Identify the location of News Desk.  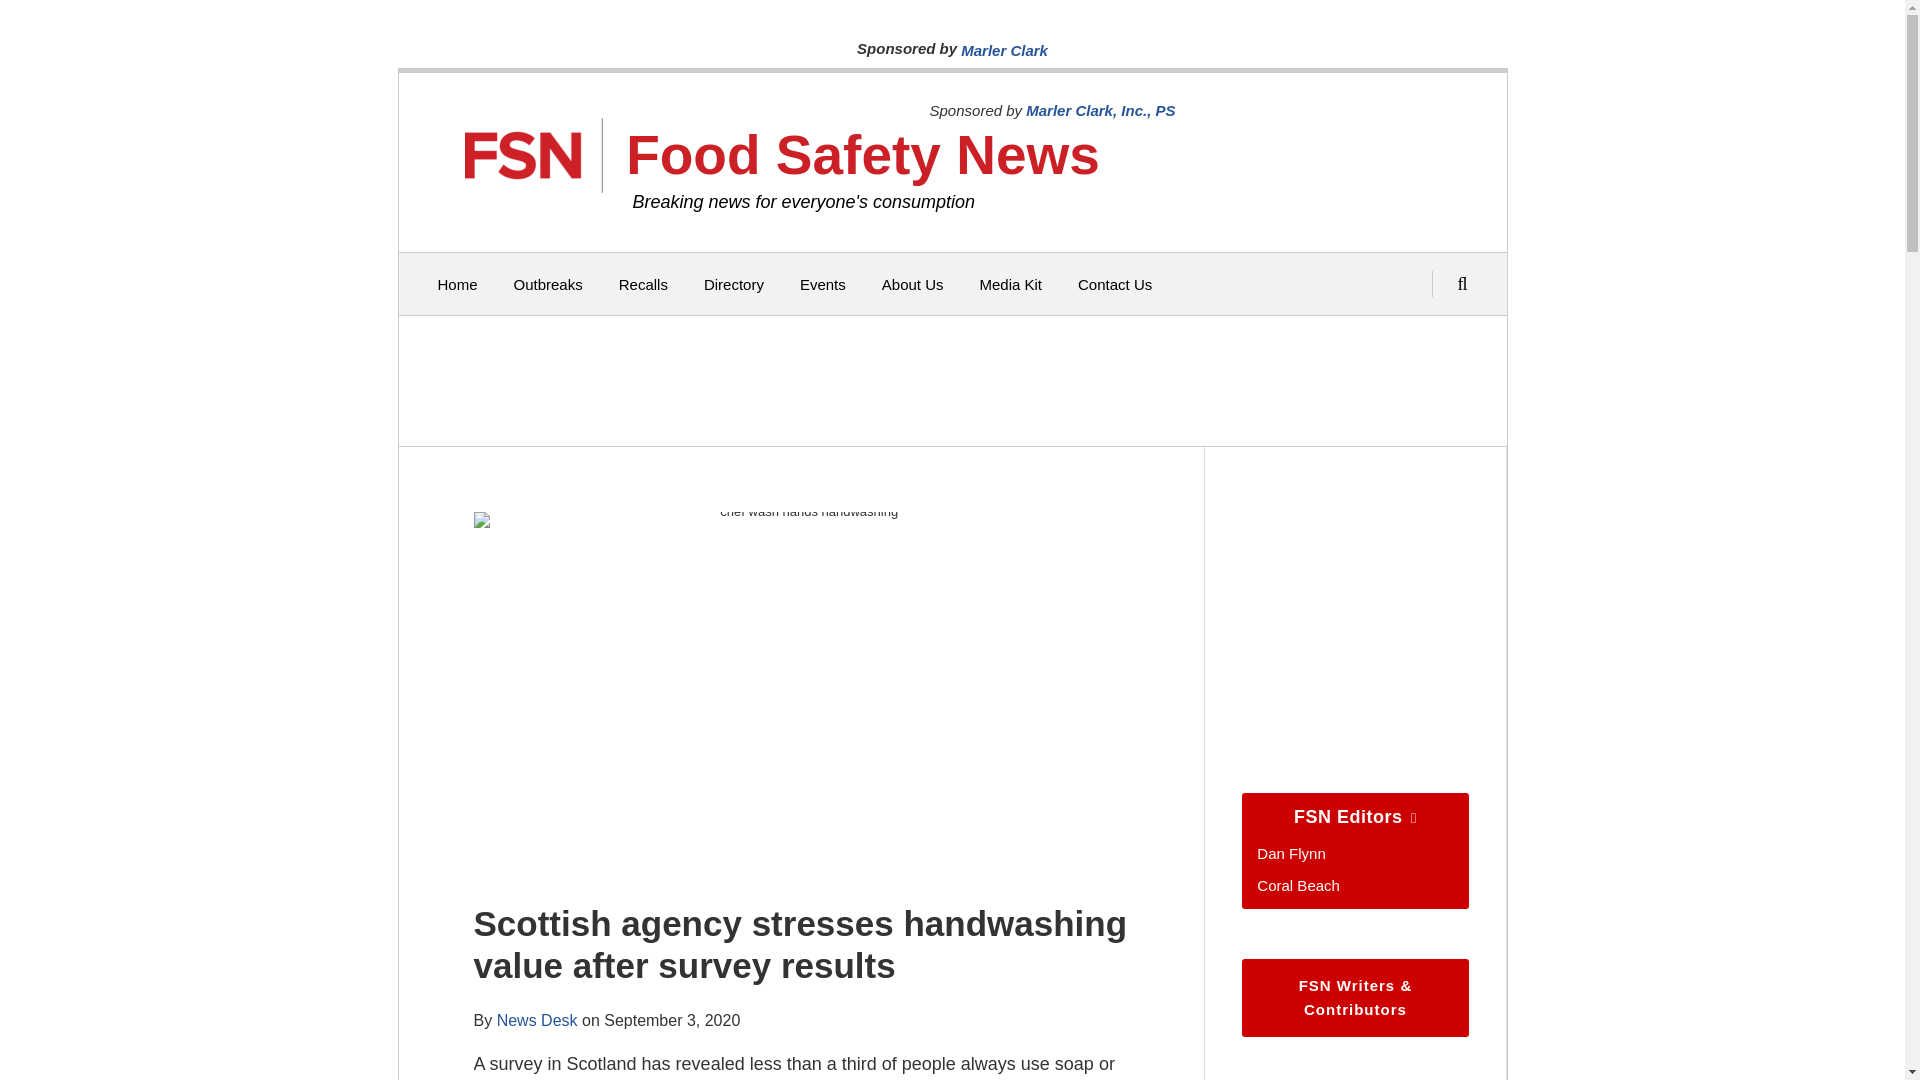
(537, 1020).